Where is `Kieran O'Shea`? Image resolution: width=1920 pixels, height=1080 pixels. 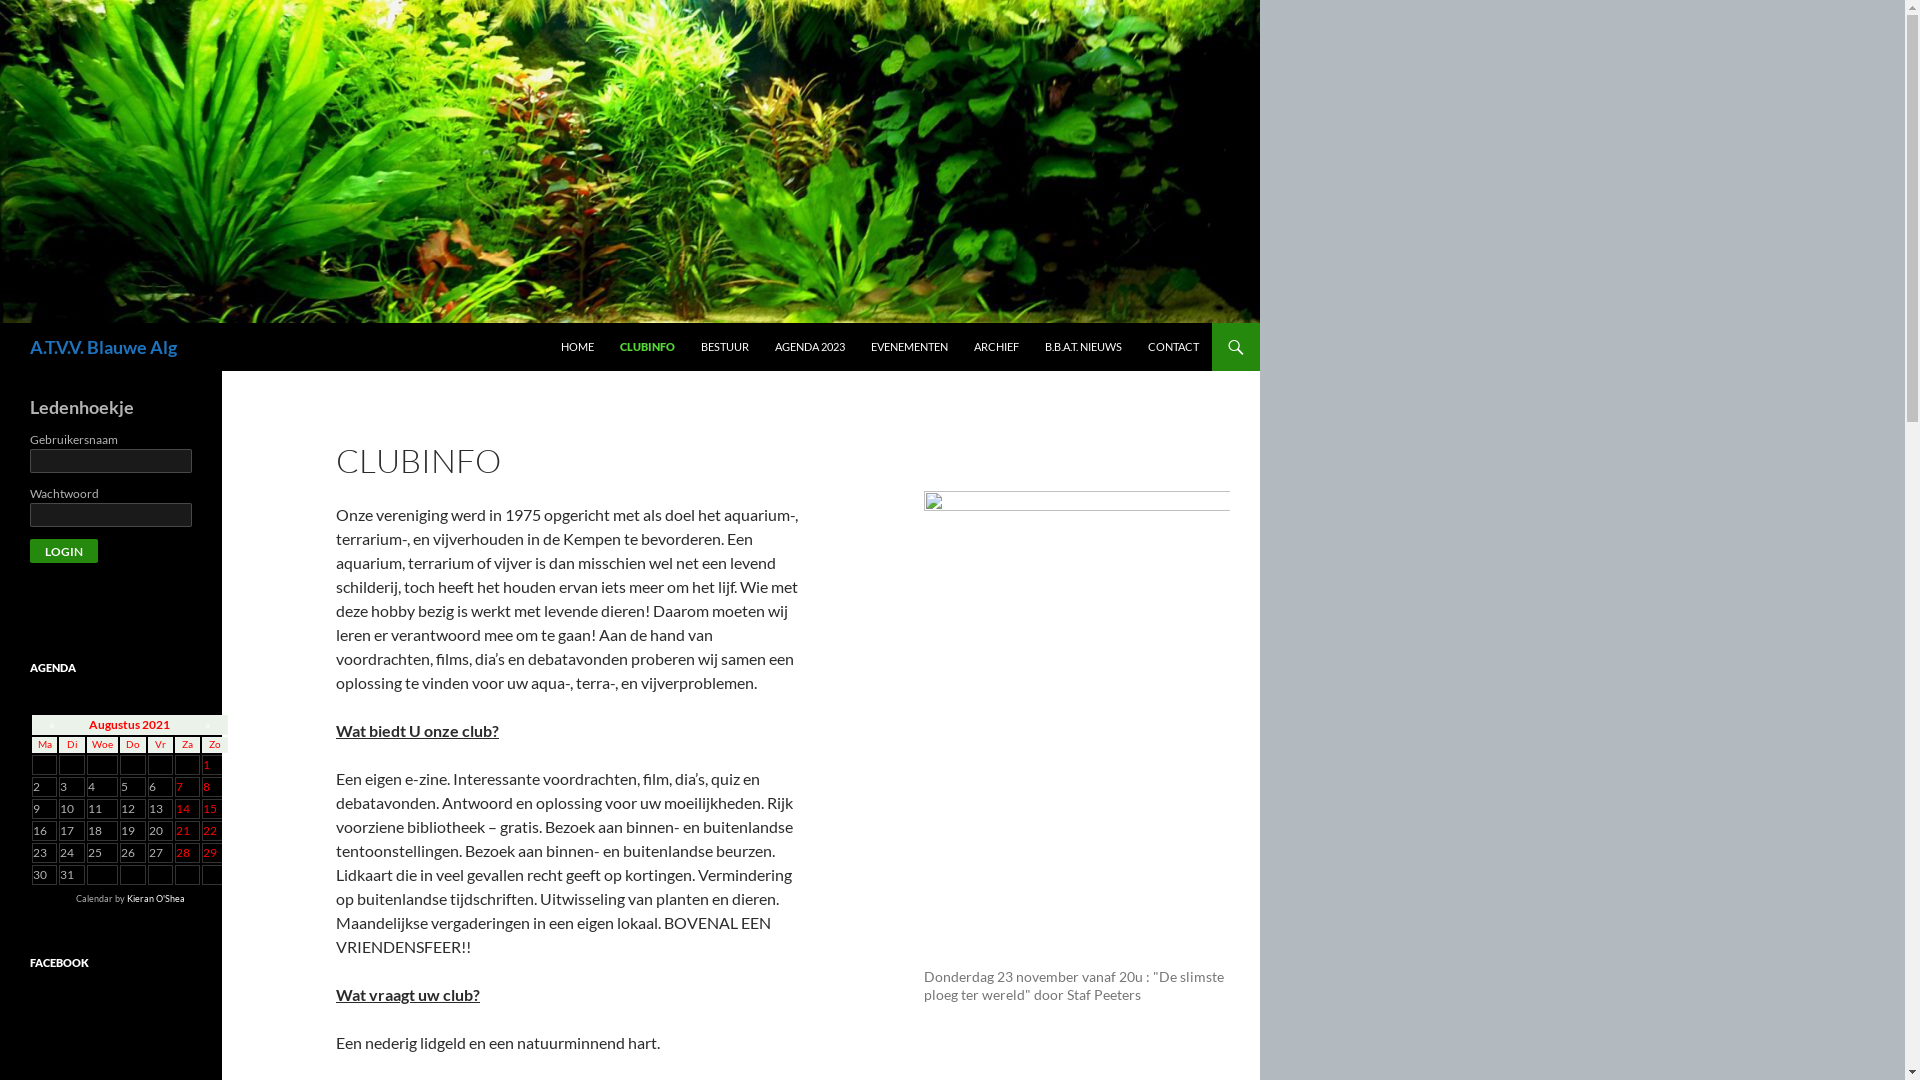 Kieran O'Shea is located at coordinates (155, 898).